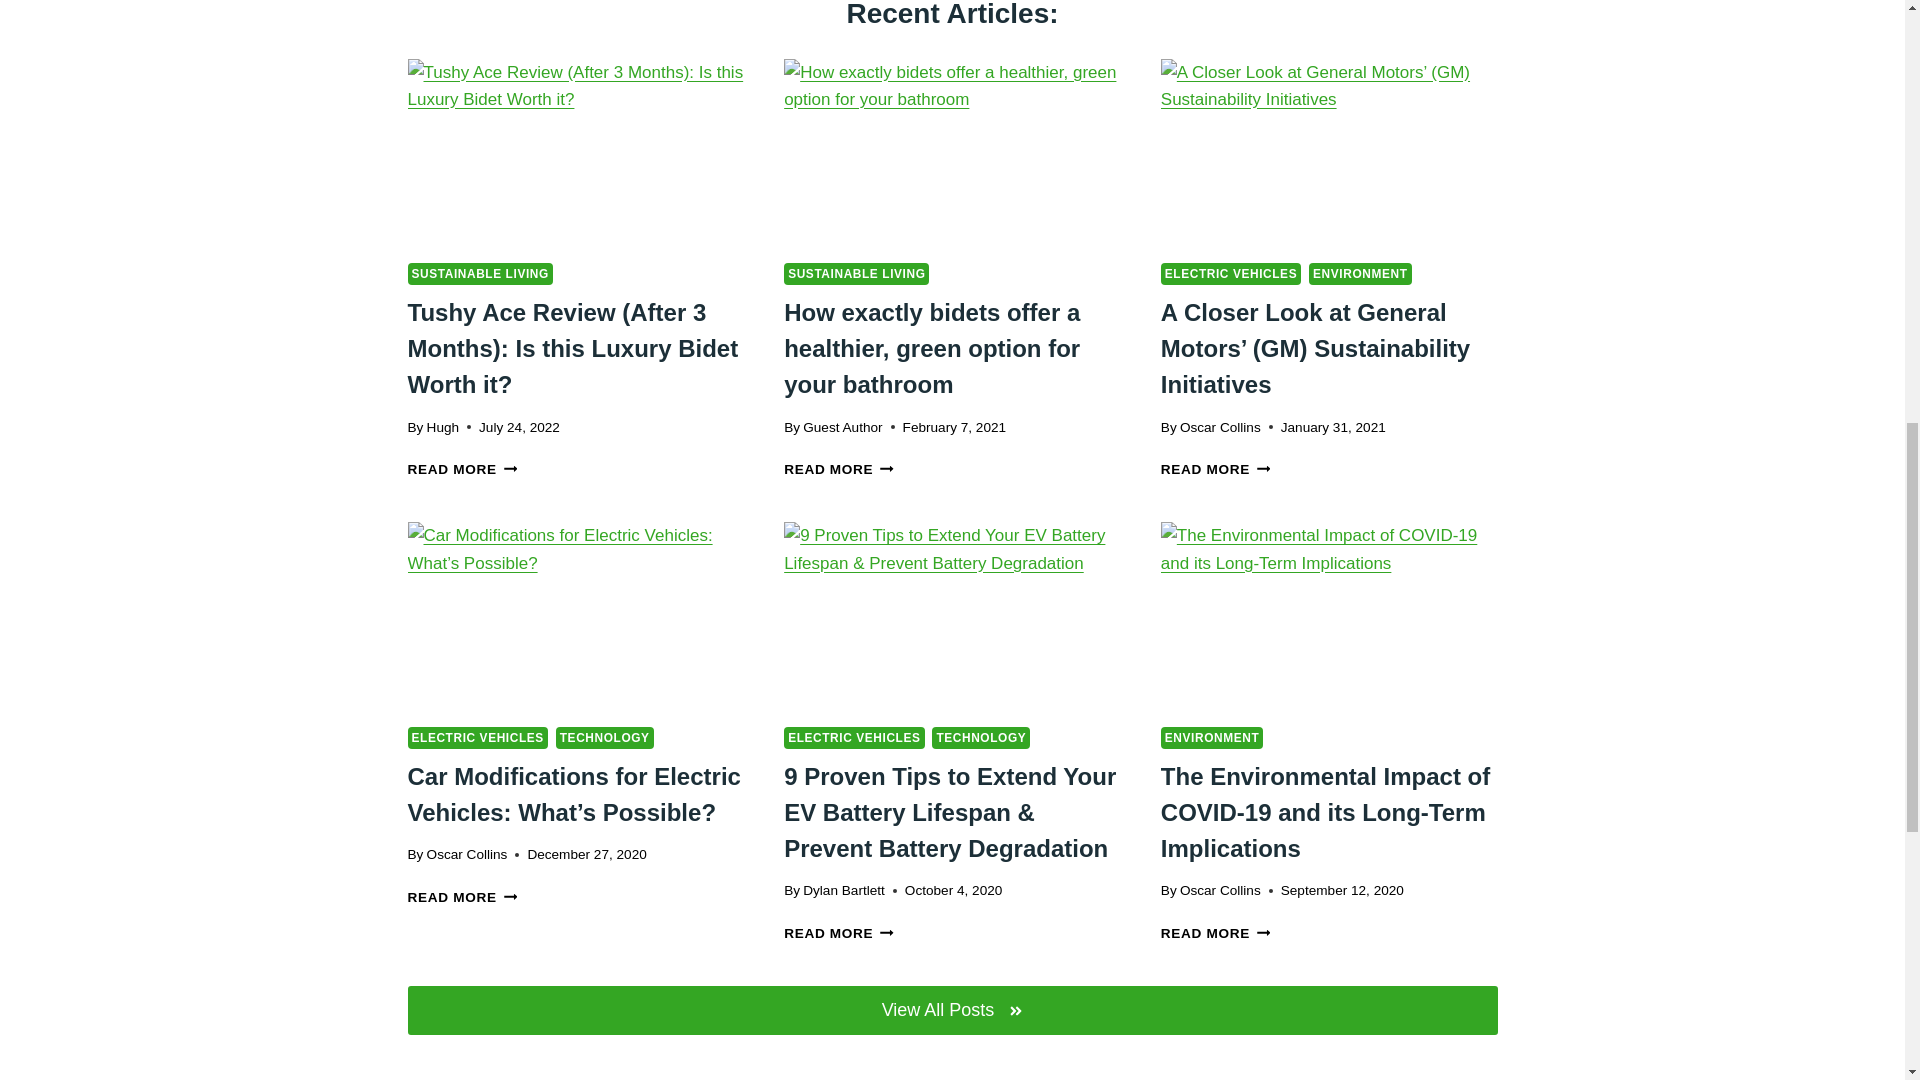 The height and width of the screenshot is (1080, 1920). I want to click on READ MORE, so click(462, 470).